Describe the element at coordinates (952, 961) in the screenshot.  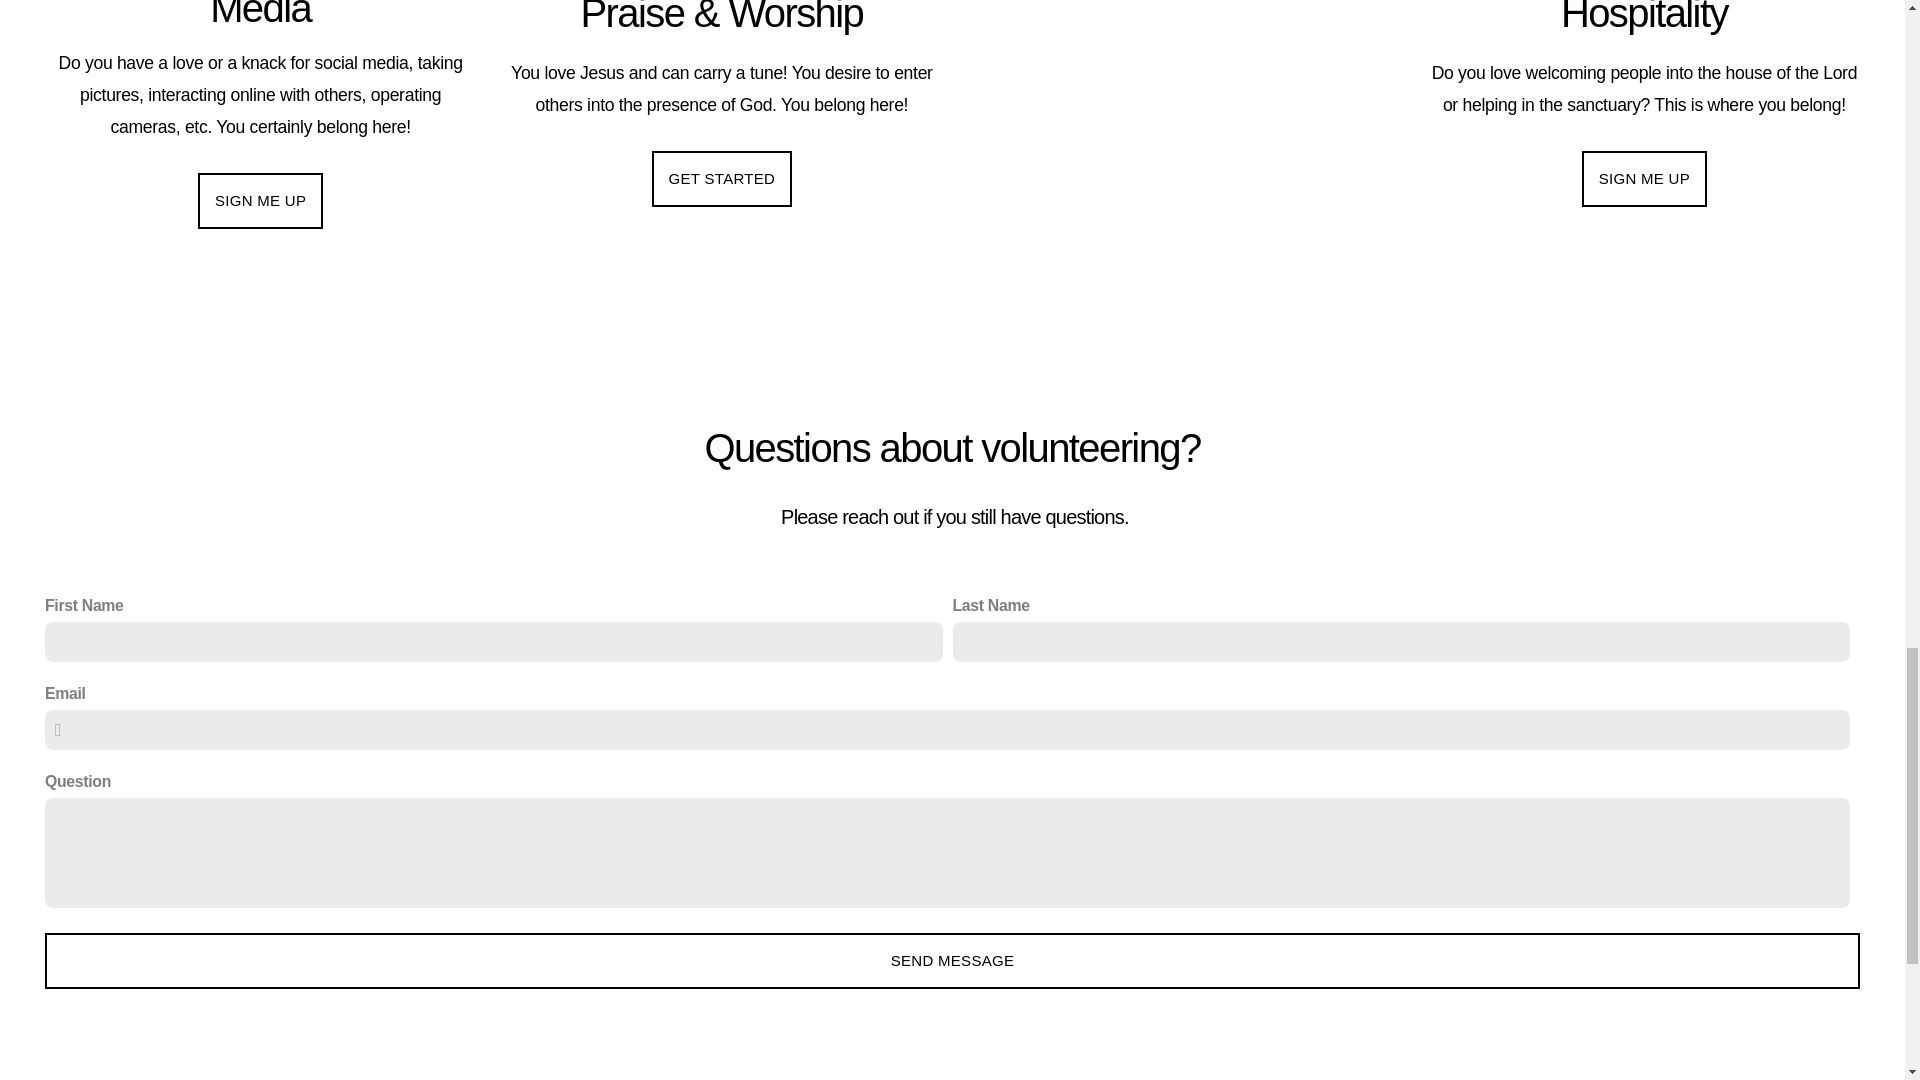
I see `SEND MESSAGE` at that location.